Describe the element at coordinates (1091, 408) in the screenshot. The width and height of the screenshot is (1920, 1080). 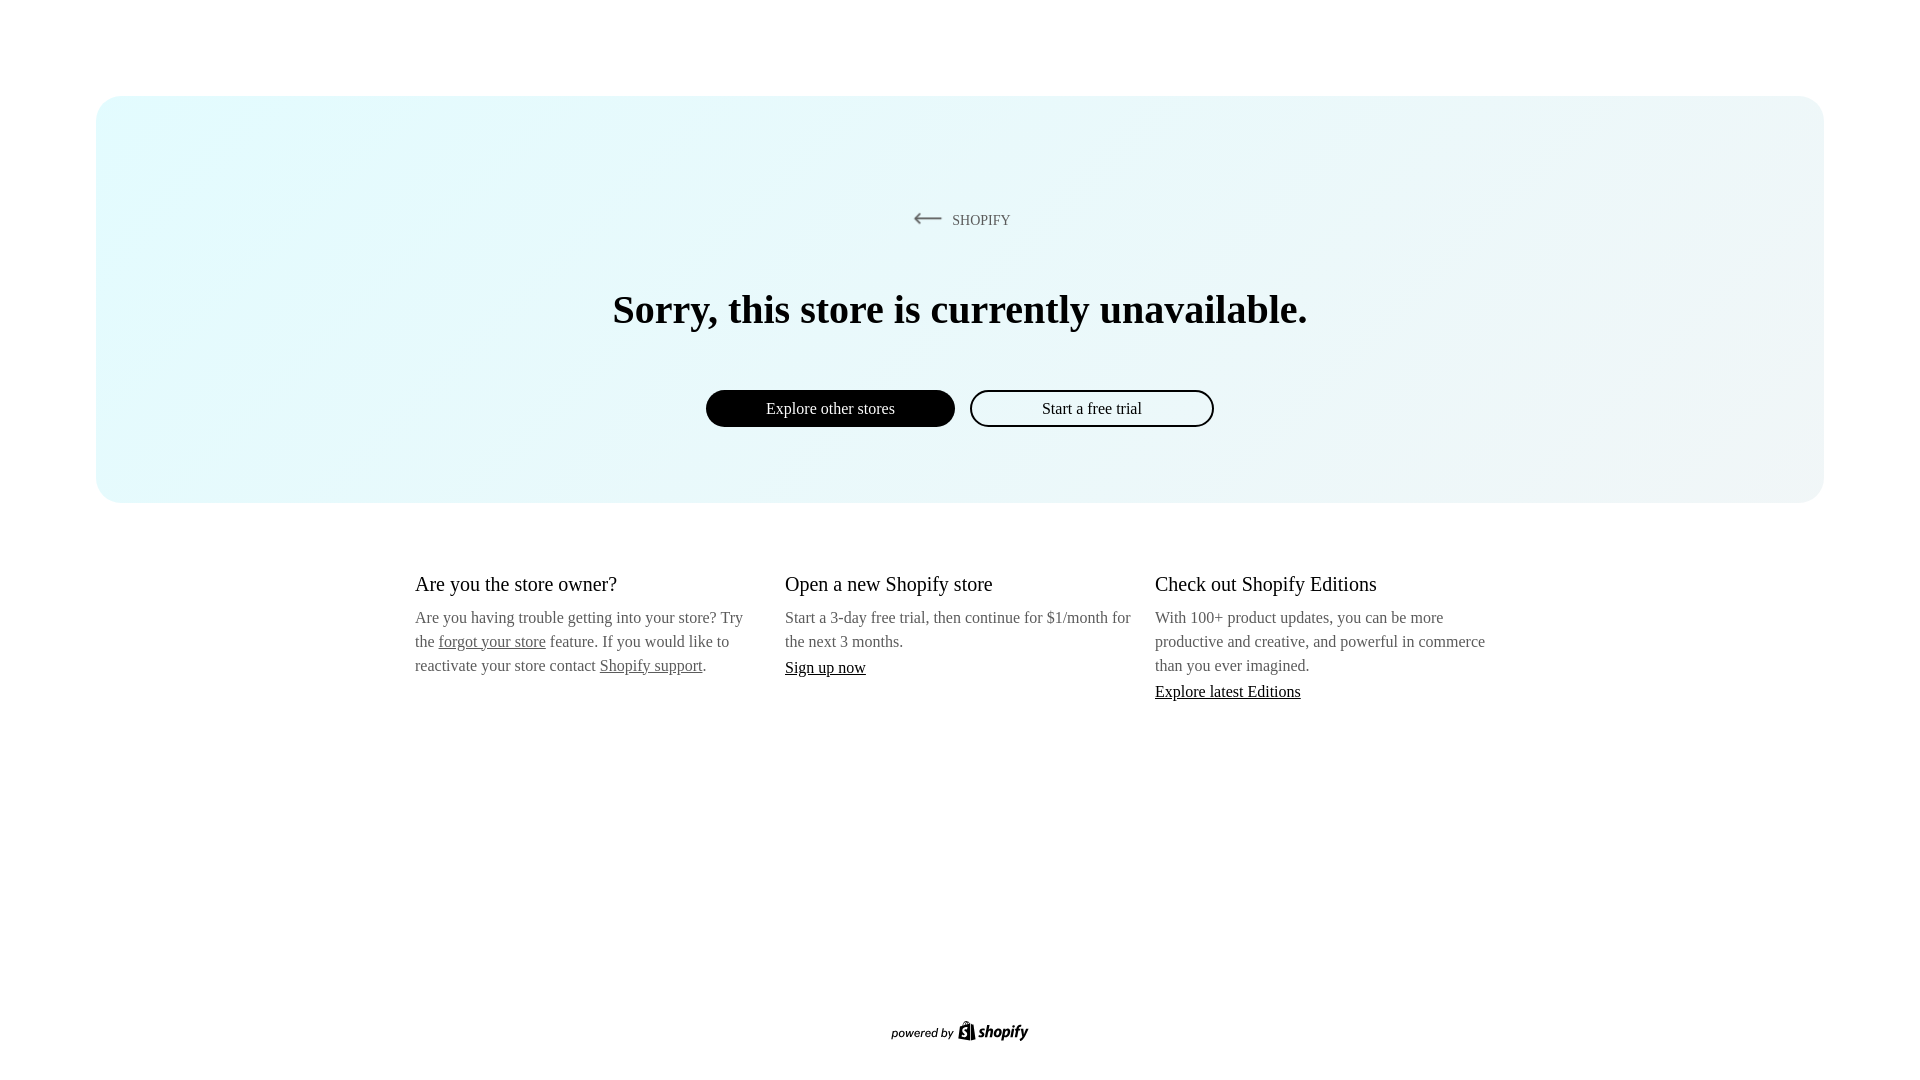
I see `Start a free trial` at that location.